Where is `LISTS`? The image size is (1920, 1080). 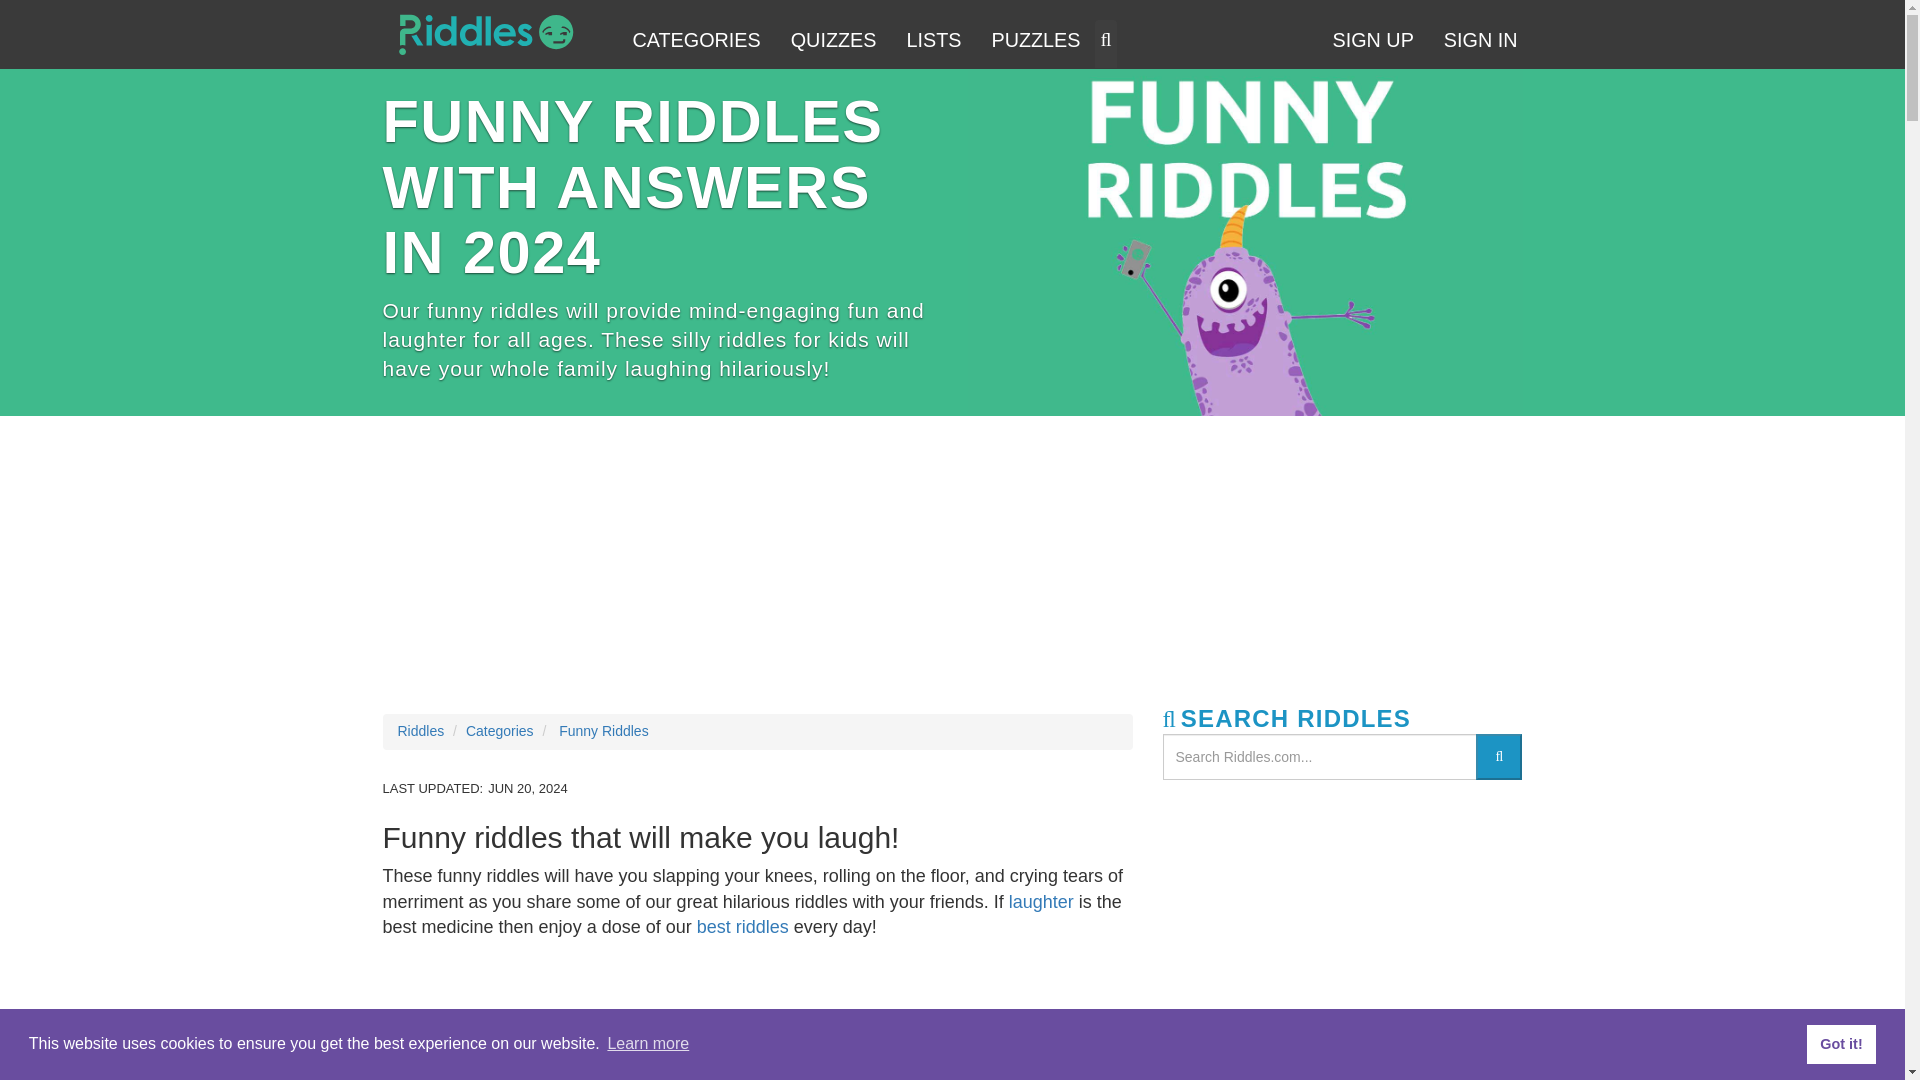
LISTS is located at coordinates (932, 42).